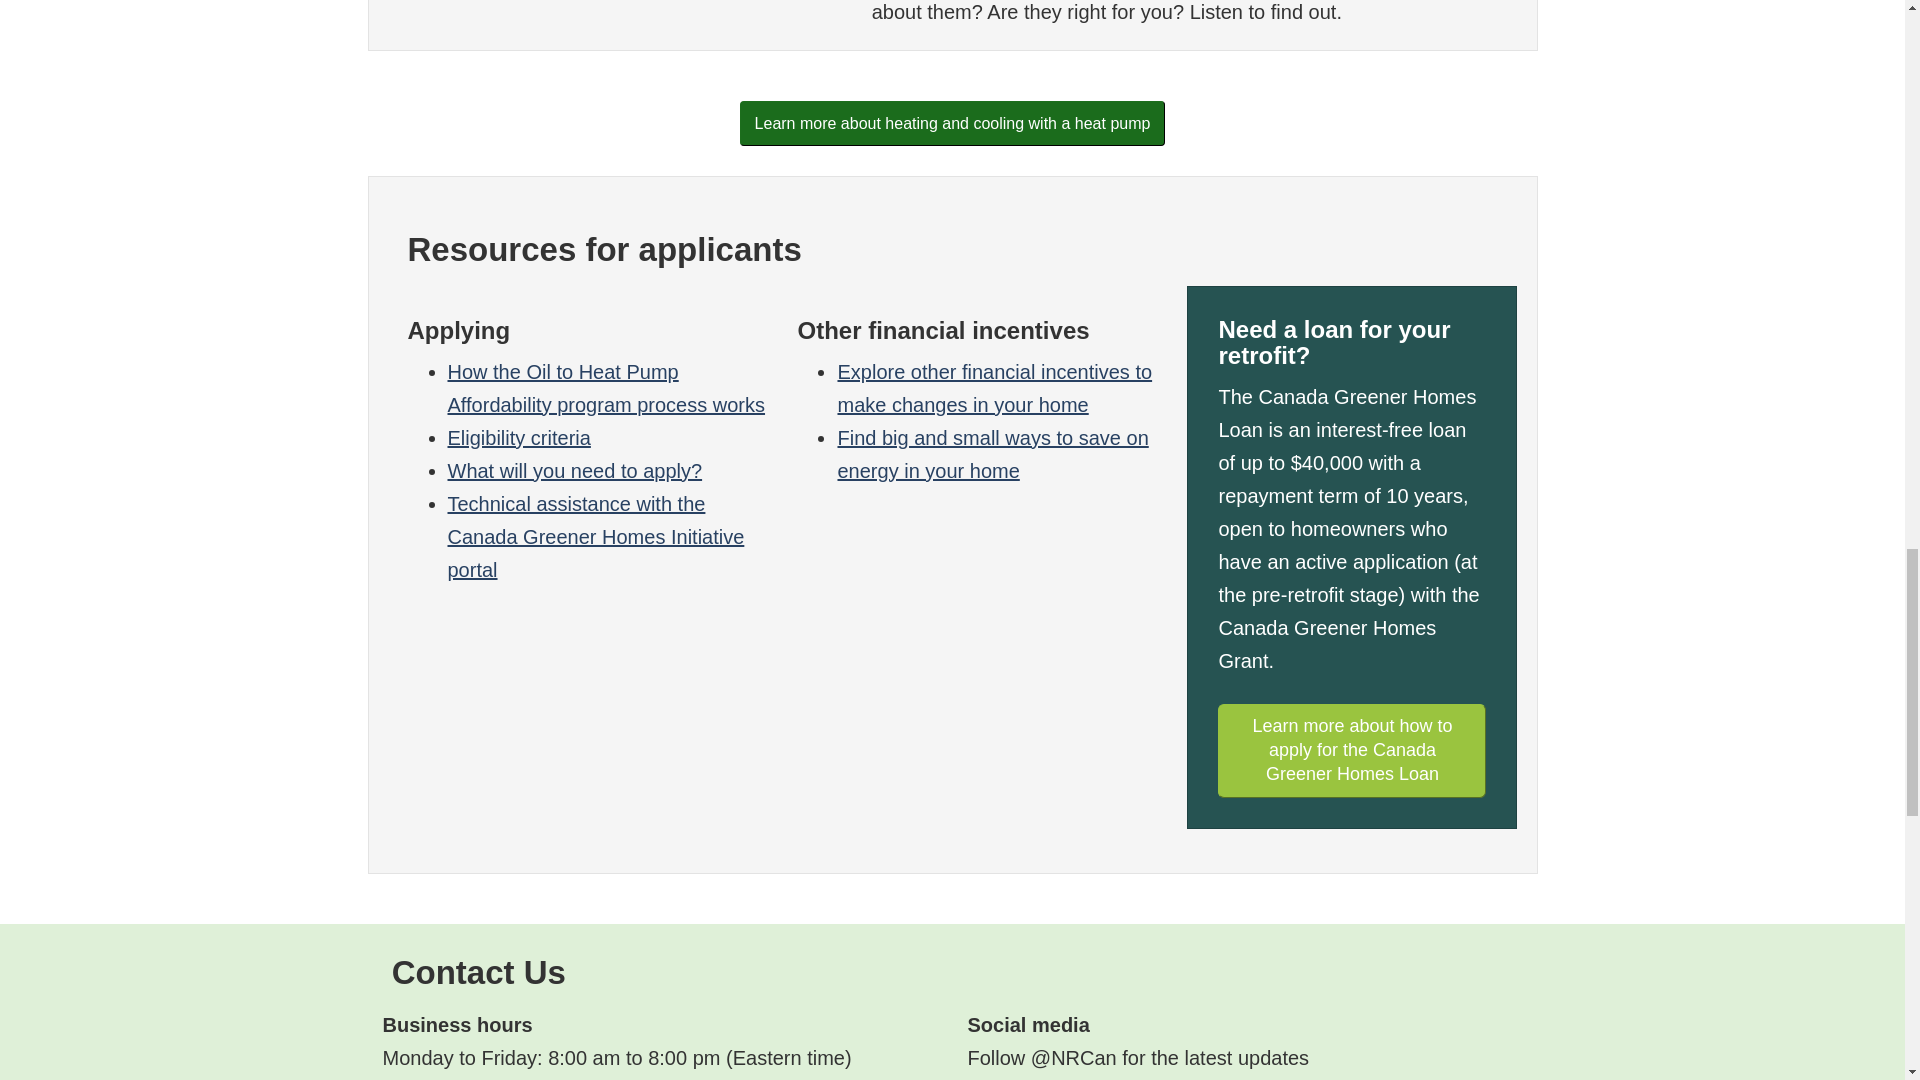  What do you see at coordinates (952, 123) in the screenshot?
I see `Learn more about heating and cooling with a heat pump` at bounding box center [952, 123].